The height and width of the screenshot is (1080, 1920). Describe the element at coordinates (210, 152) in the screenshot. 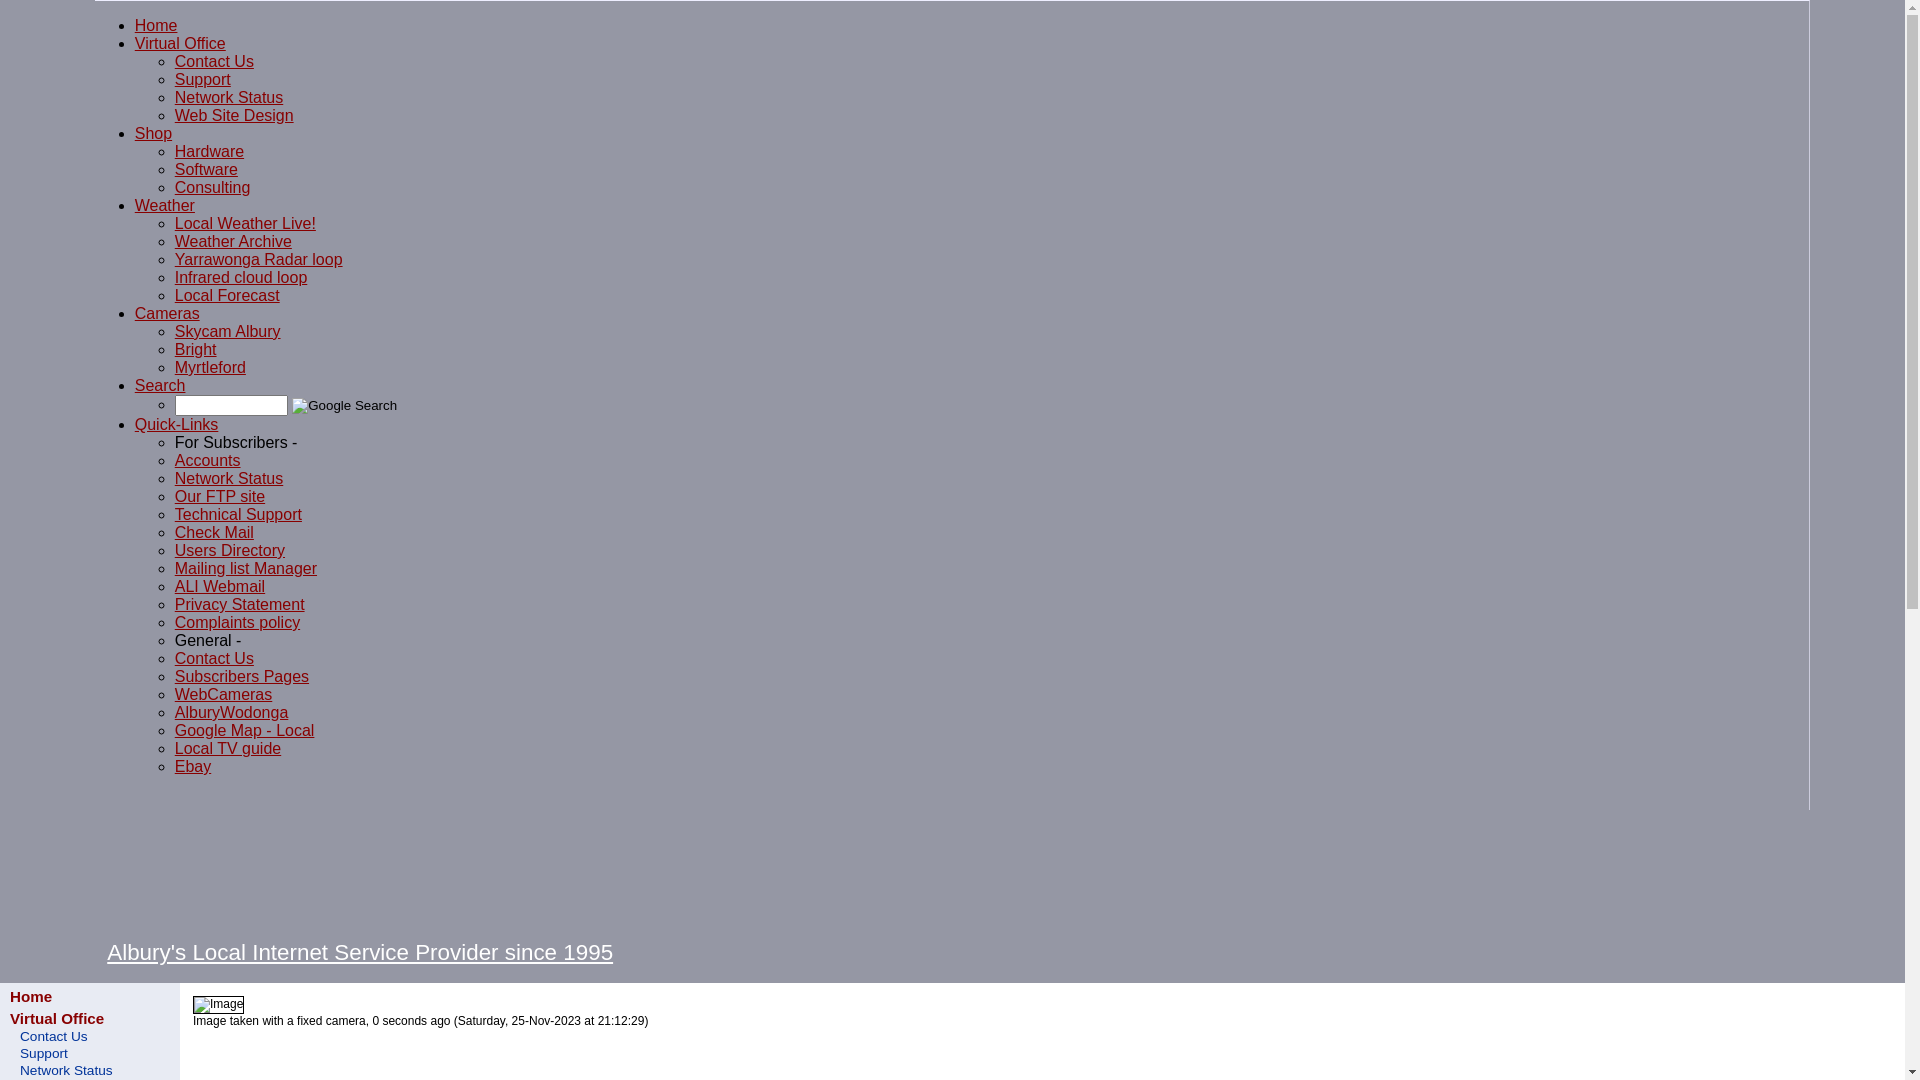

I see `Hardware` at that location.